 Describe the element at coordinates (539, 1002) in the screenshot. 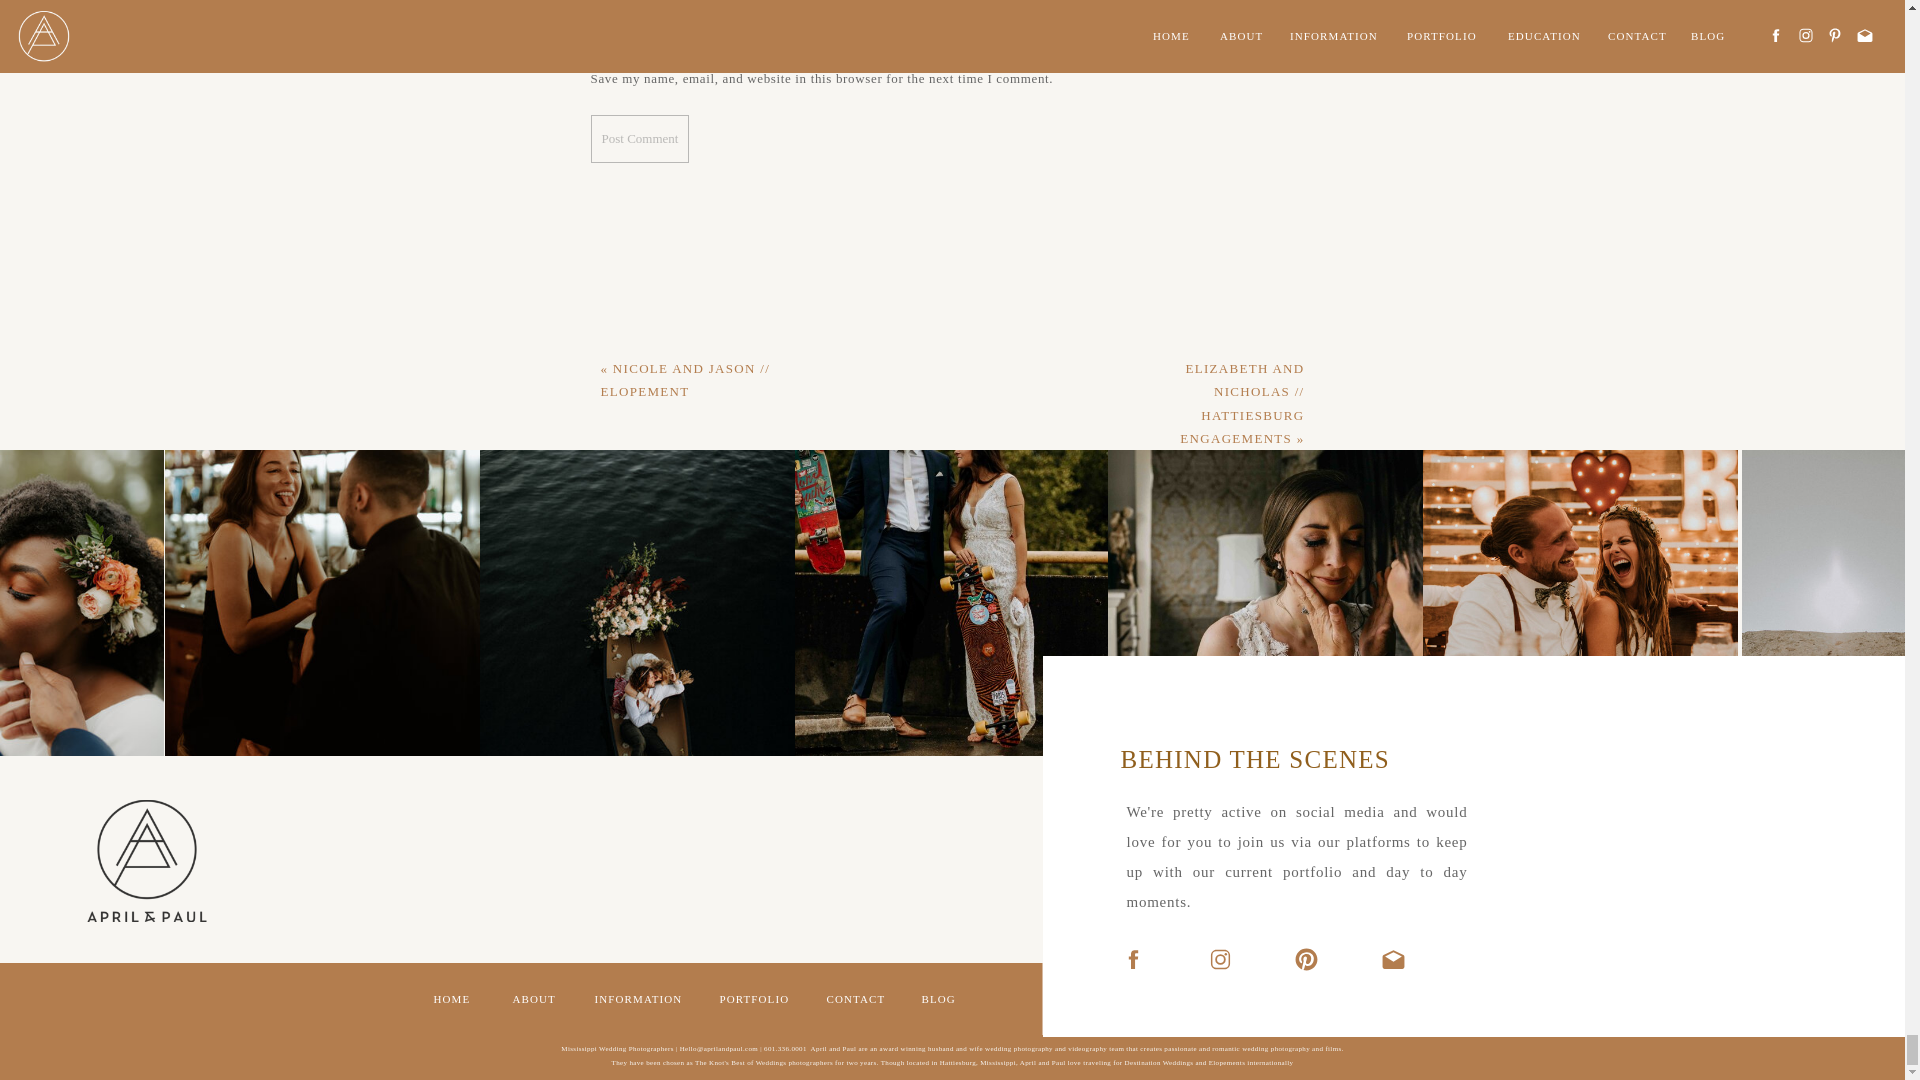

I see `ABOUT` at that location.